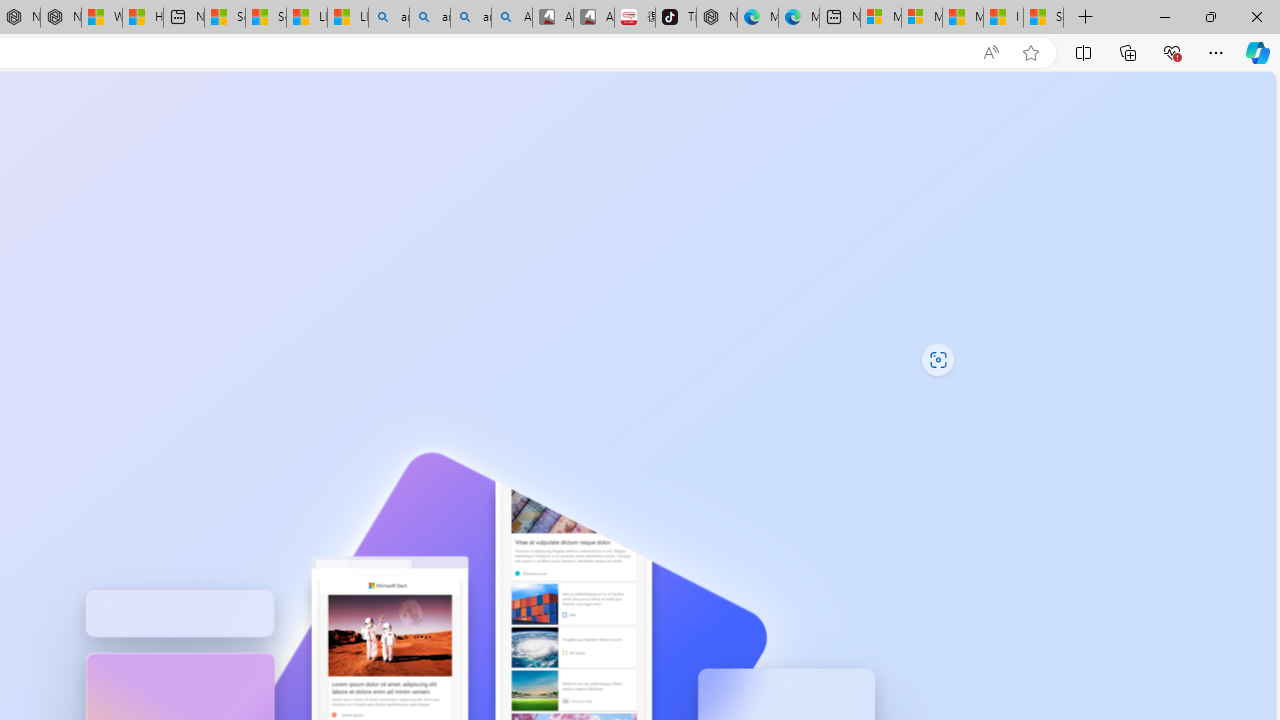 The height and width of the screenshot is (720, 1280). Describe the element at coordinates (60, 18) in the screenshot. I see `Nordace - Summer Adventures 2024` at that location.